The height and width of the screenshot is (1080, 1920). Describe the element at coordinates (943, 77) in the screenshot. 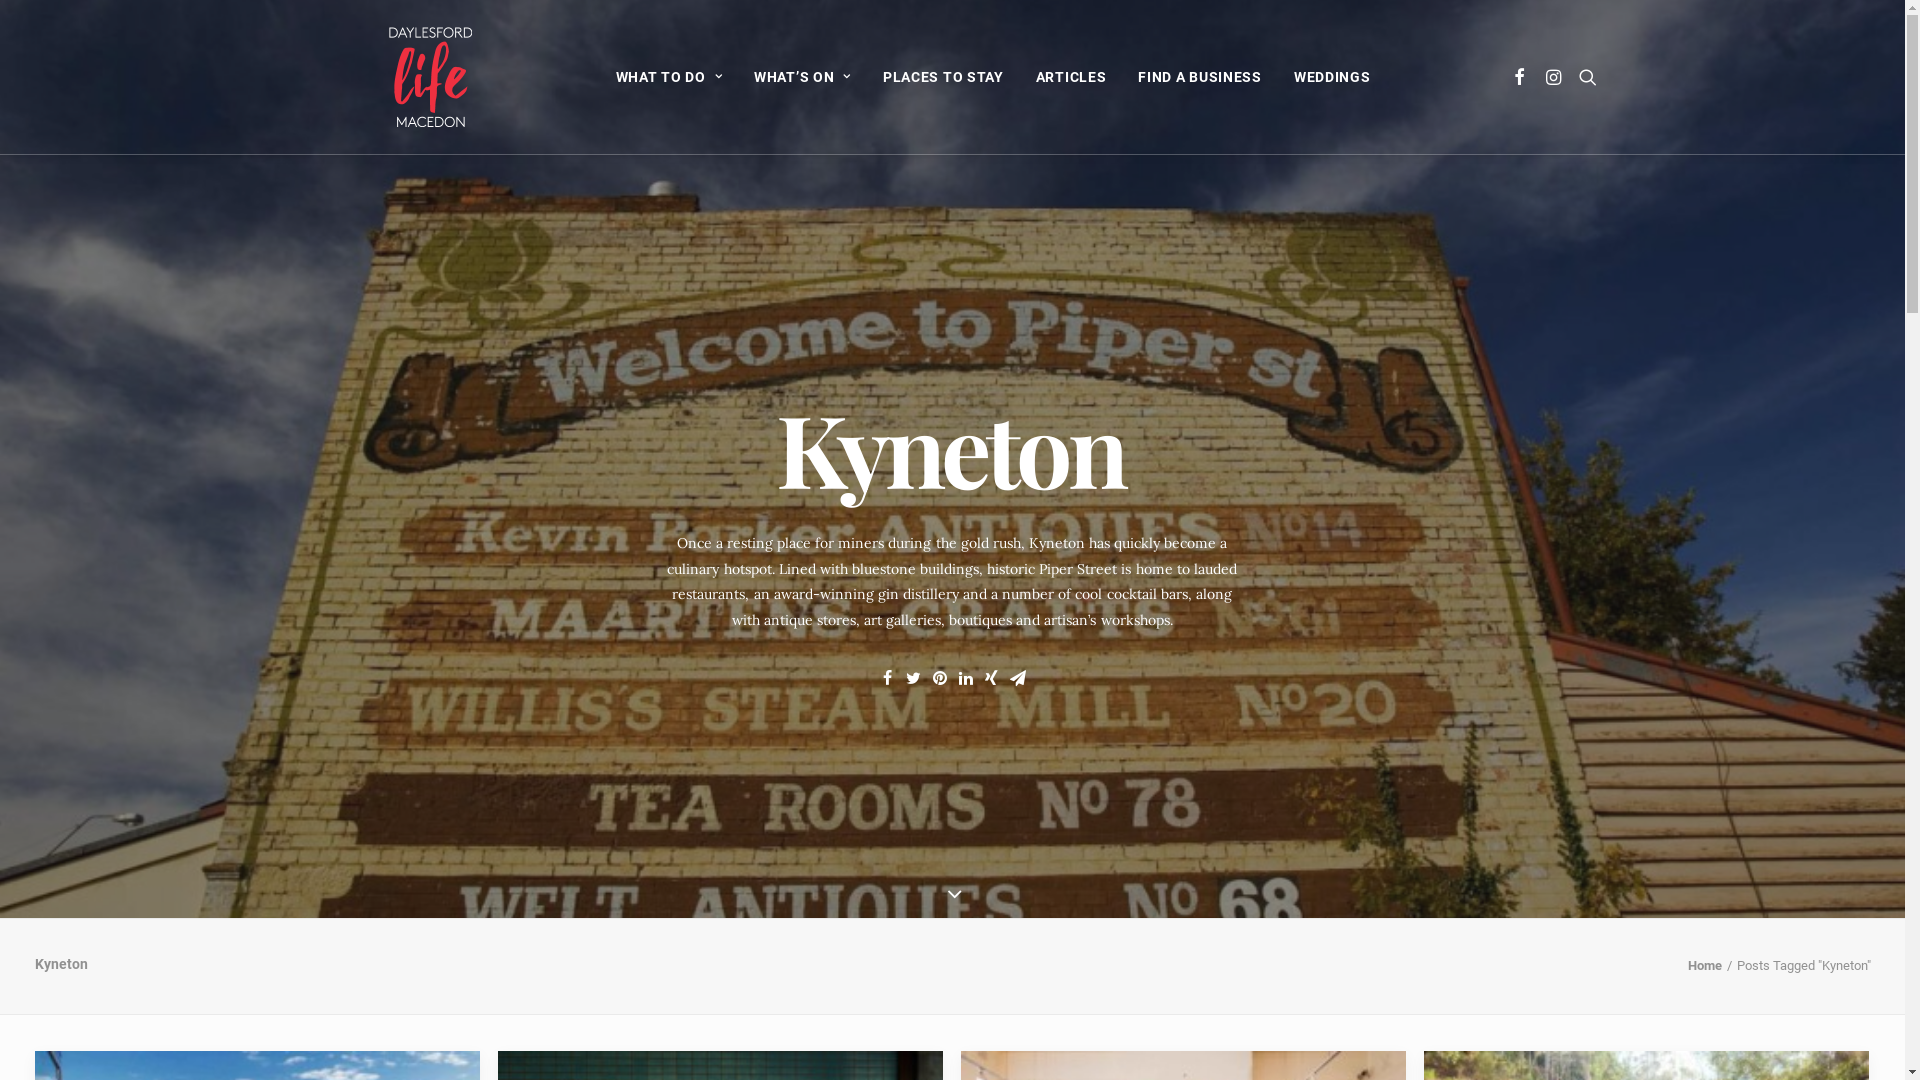

I see `PLACES TO STAY` at that location.